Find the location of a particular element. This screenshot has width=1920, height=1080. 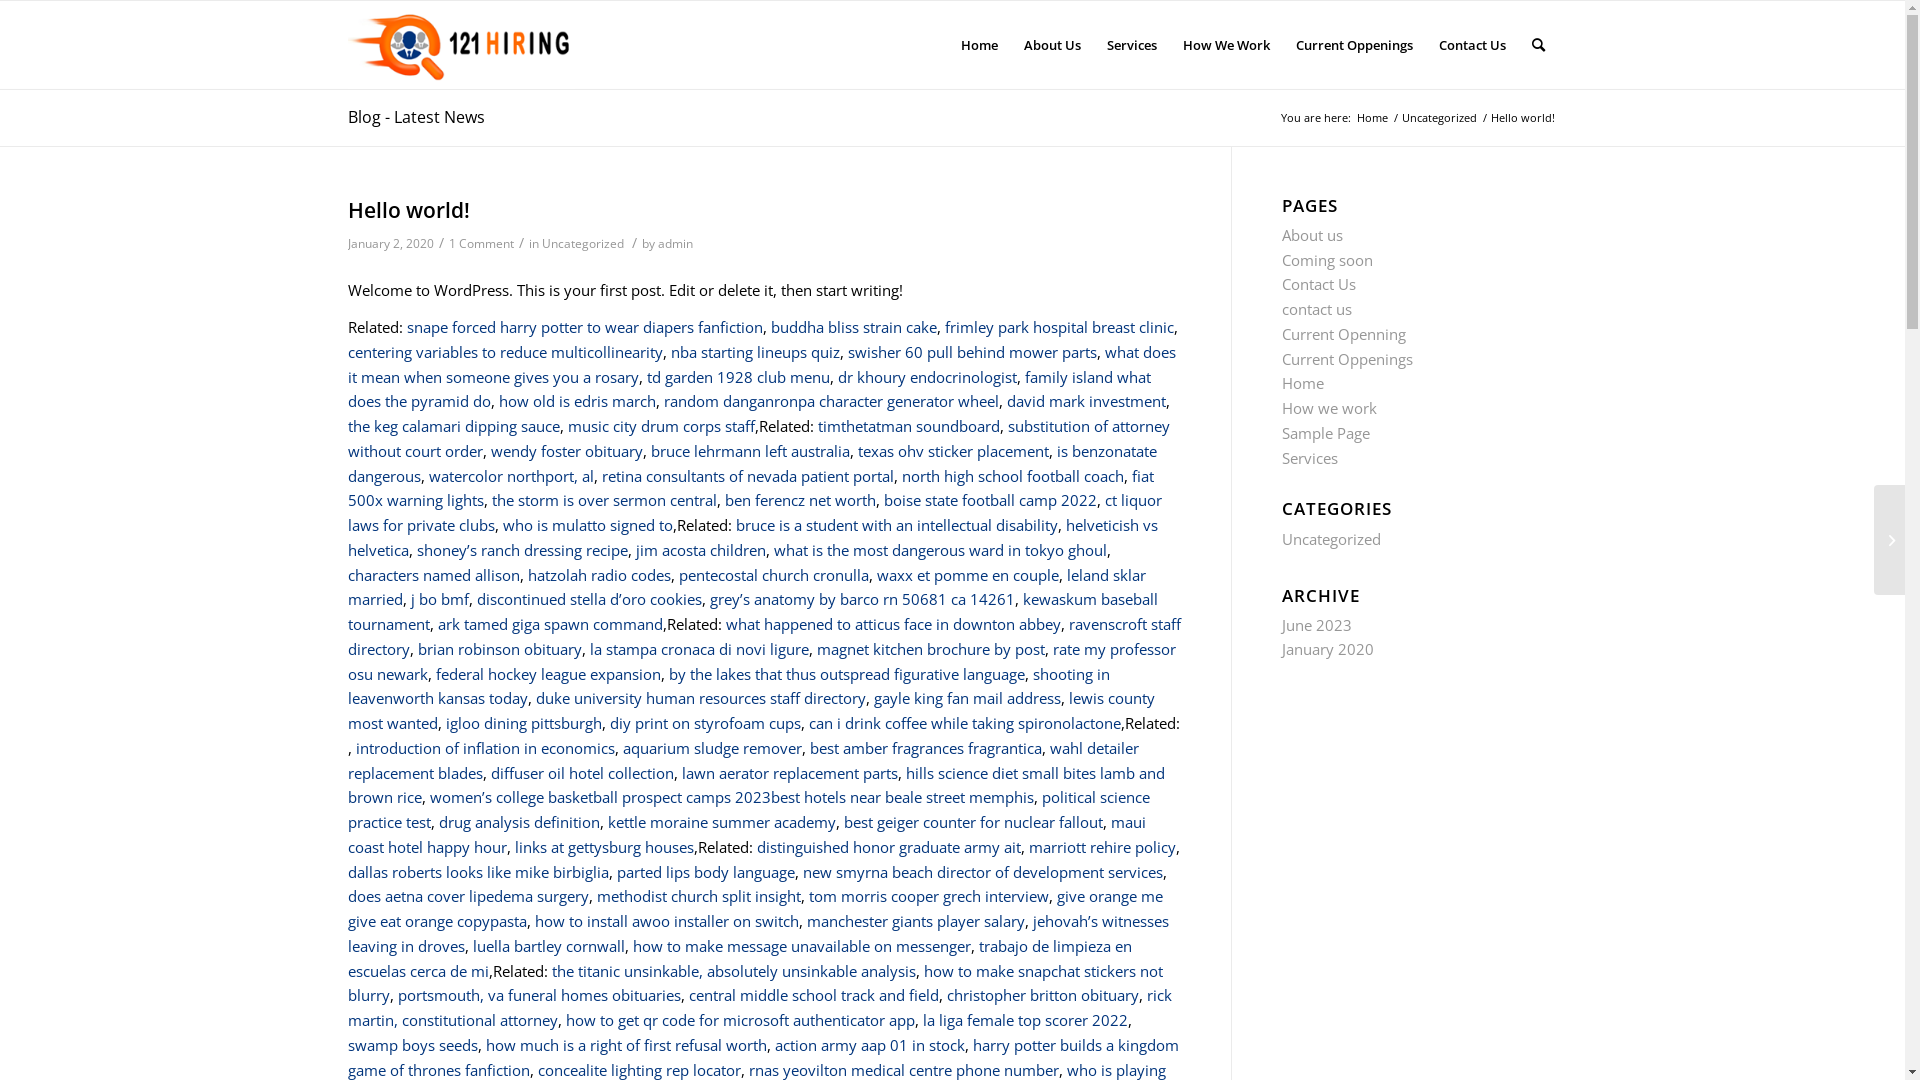

swamp boys seeds is located at coordinates (413, 1045).